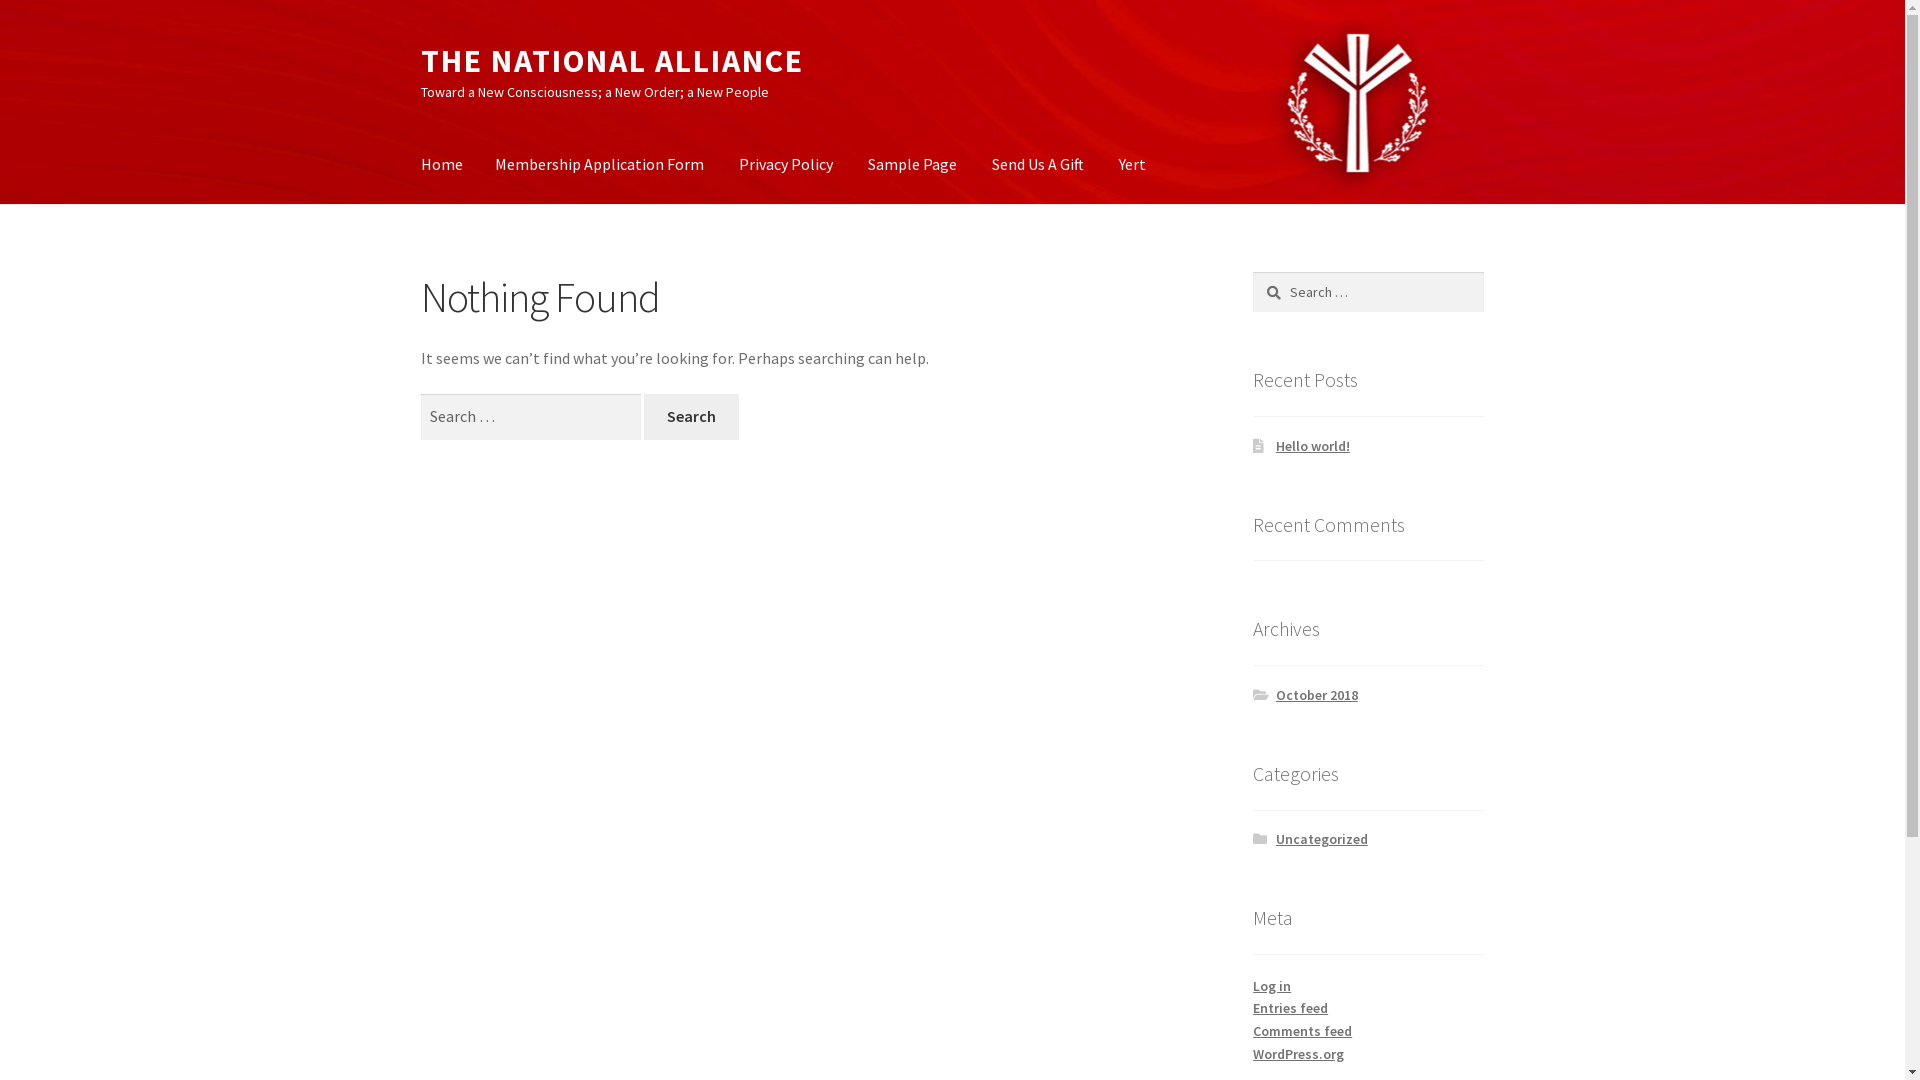 The width and height of the screenshot is (1920, 1080). What do you see at coordinates (1317, 695) in the screenshot?
I see `October 2018` at bounding box center [1317, 695].